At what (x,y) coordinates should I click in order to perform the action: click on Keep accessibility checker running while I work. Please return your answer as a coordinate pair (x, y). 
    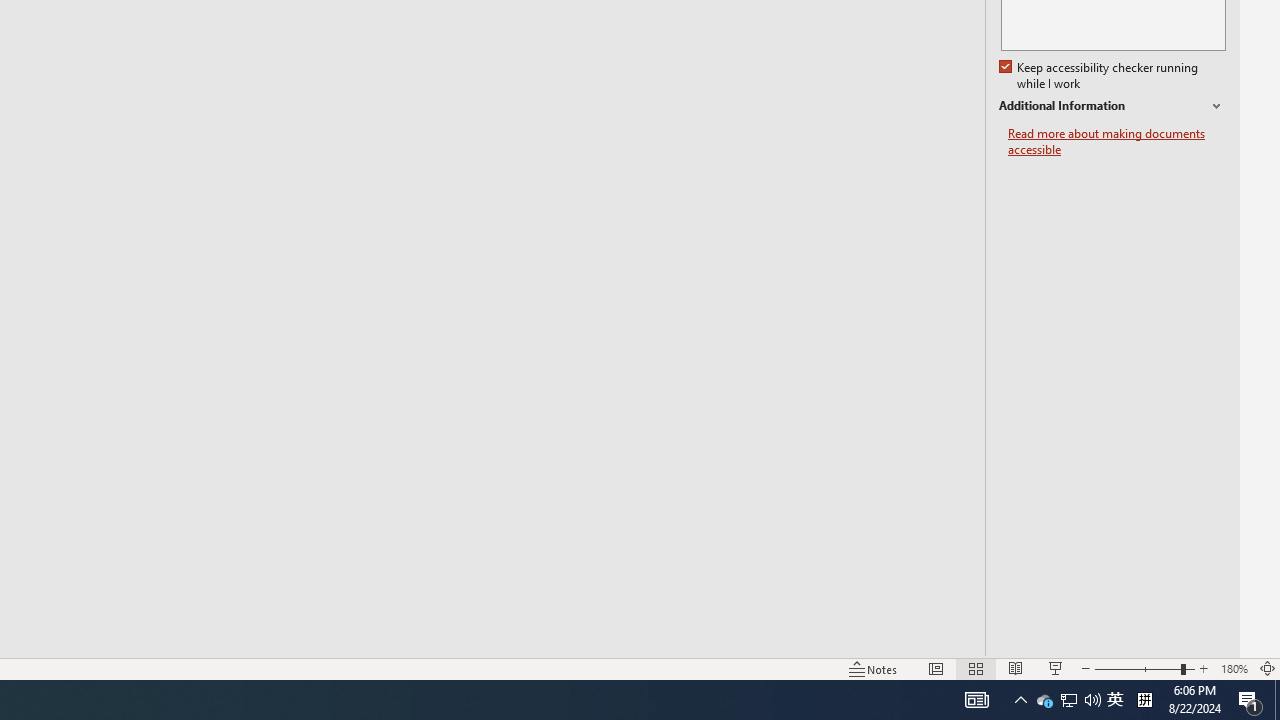
    Looking at the image, I should click on (1100, 76).